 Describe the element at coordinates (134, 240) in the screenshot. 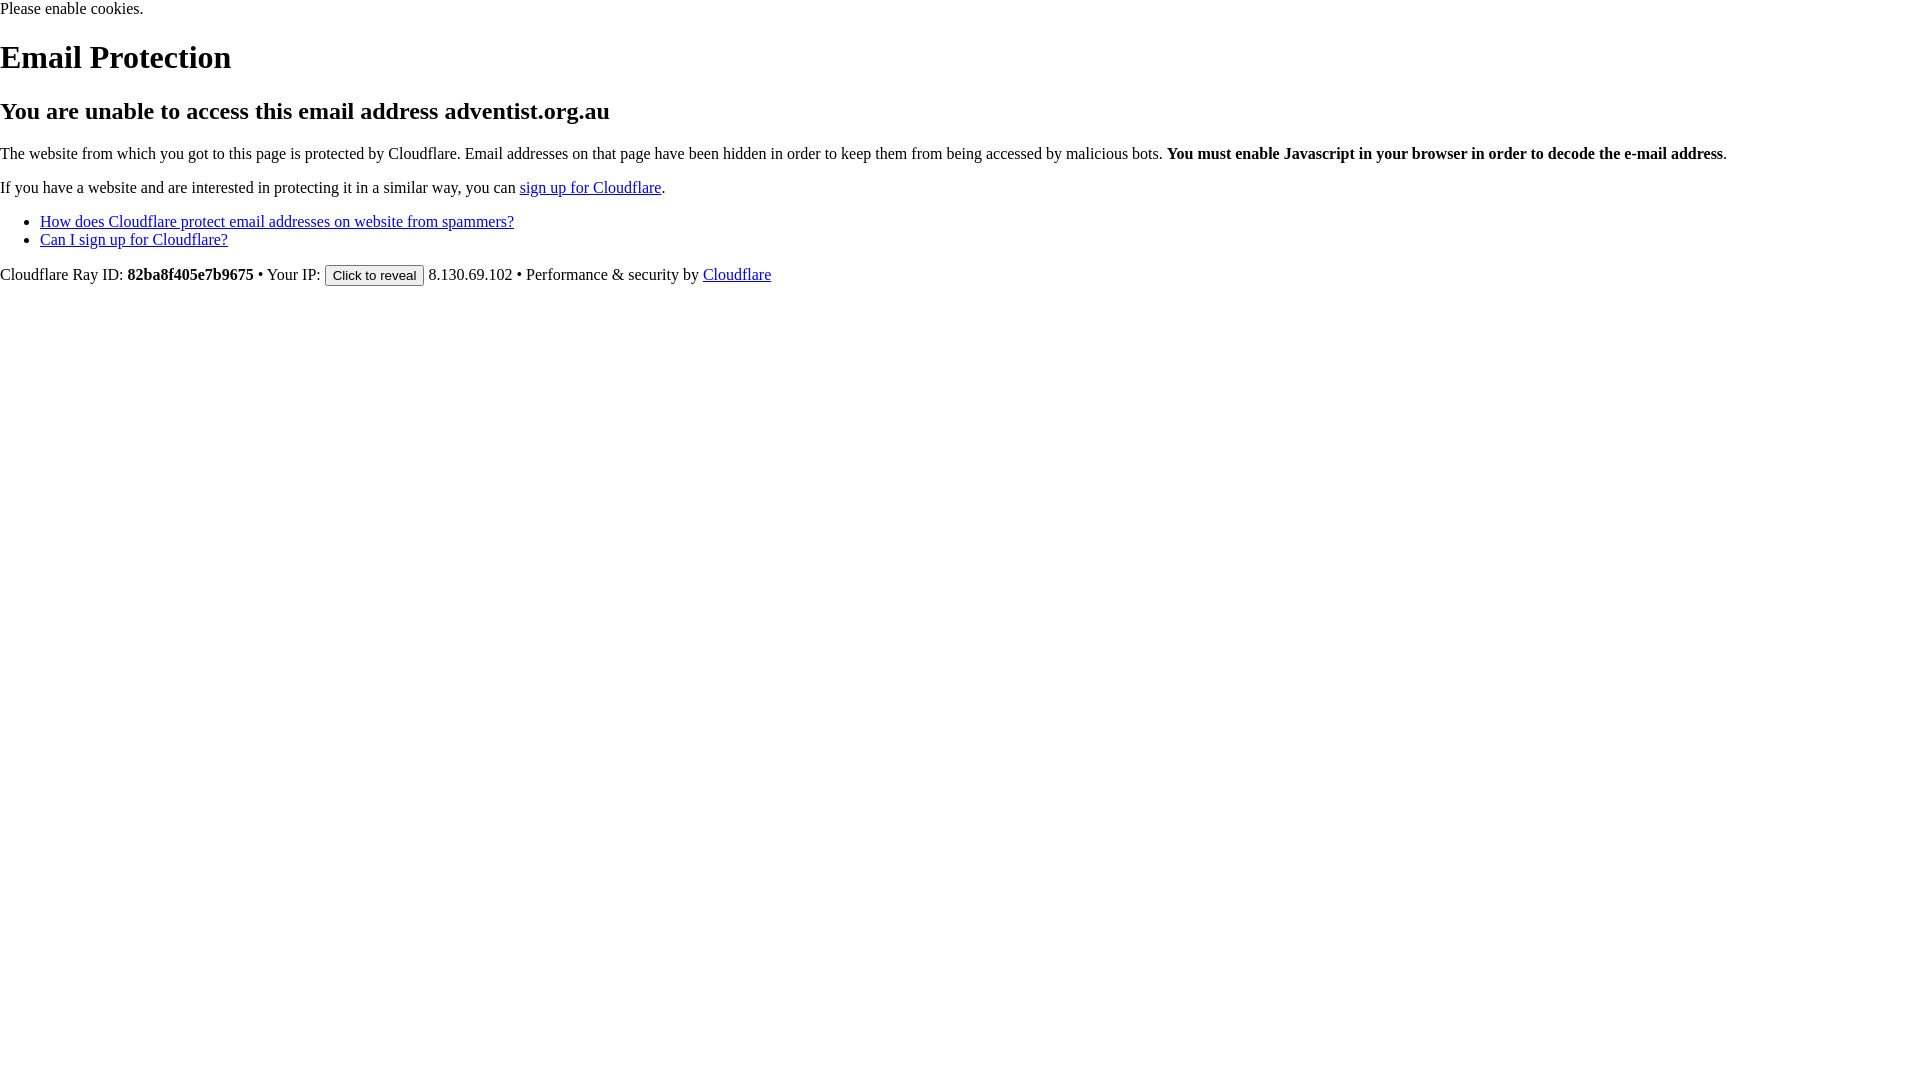

I see `Can I sign up for Cloudflare?` at that location.